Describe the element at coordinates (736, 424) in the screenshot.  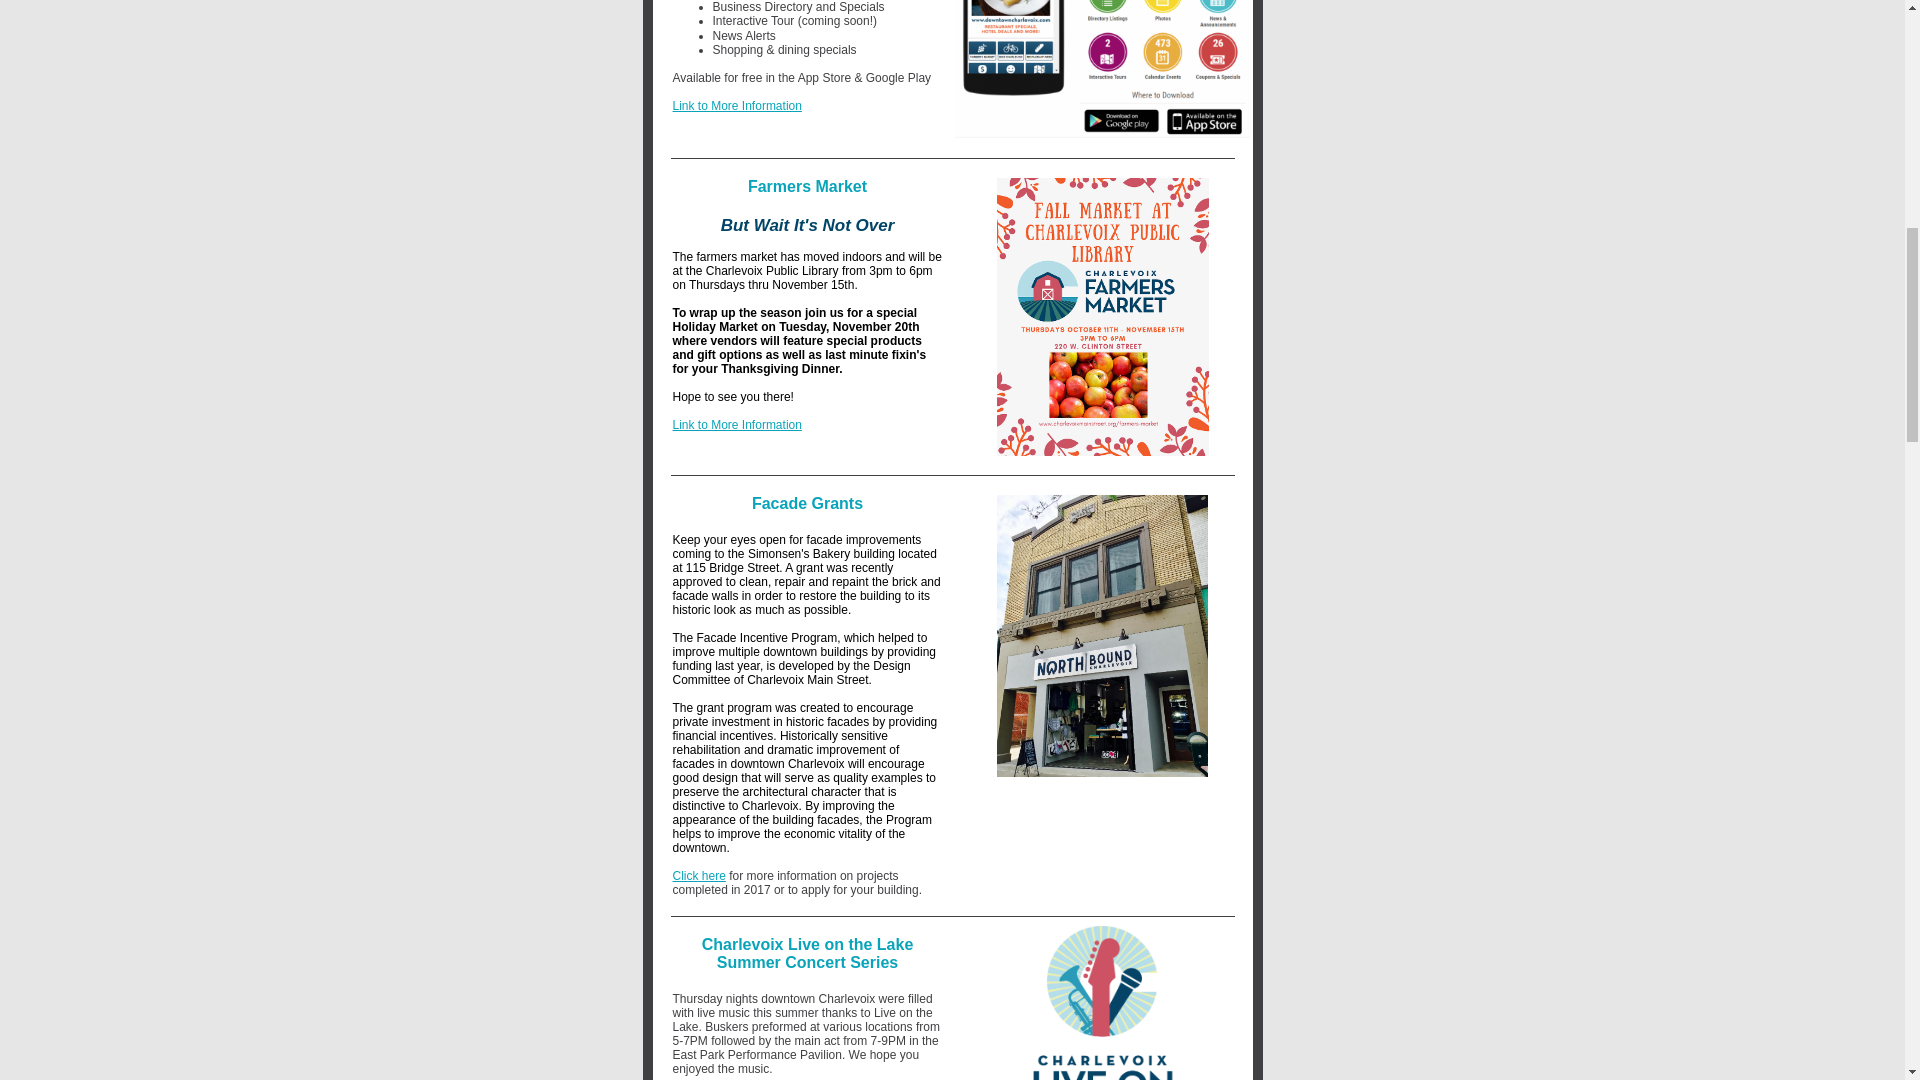
I see `Link to More Information` at that location.